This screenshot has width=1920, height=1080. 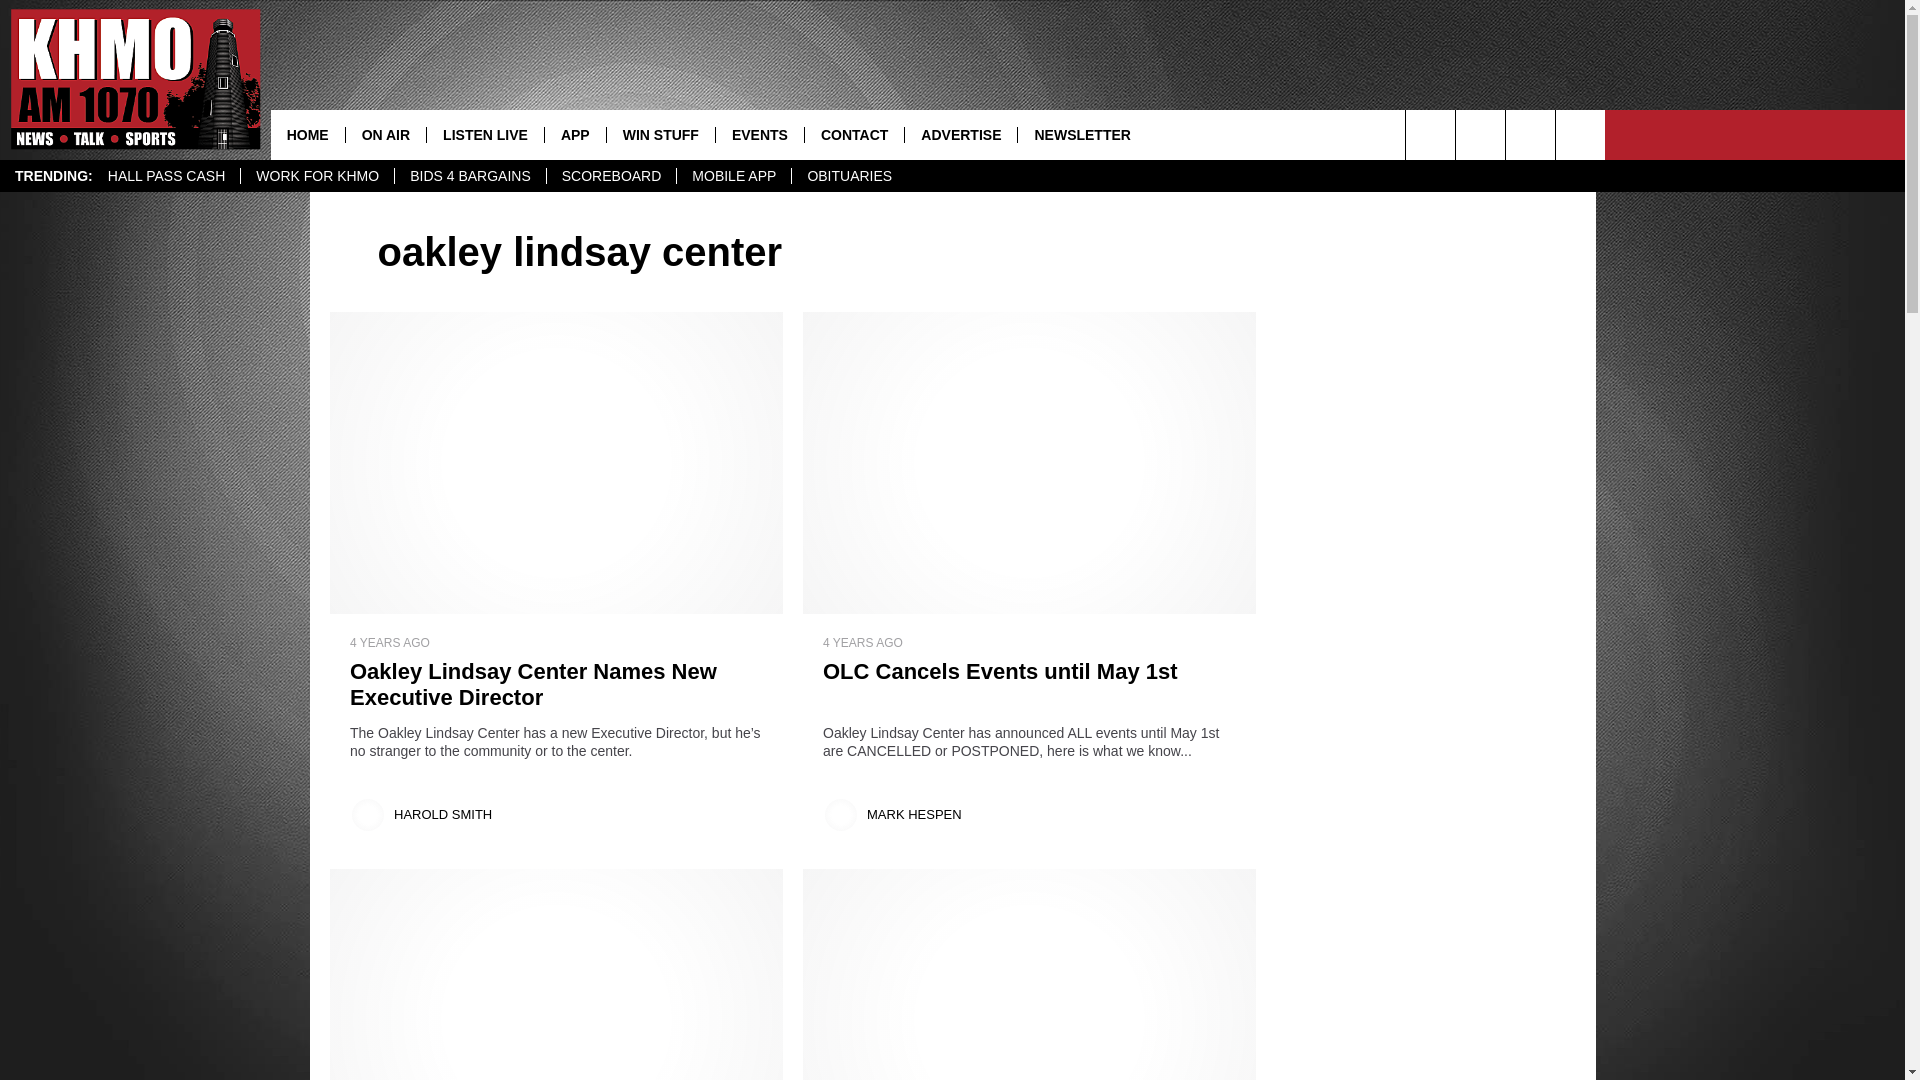 I want to click on HOME, so click(x=308, y=134).